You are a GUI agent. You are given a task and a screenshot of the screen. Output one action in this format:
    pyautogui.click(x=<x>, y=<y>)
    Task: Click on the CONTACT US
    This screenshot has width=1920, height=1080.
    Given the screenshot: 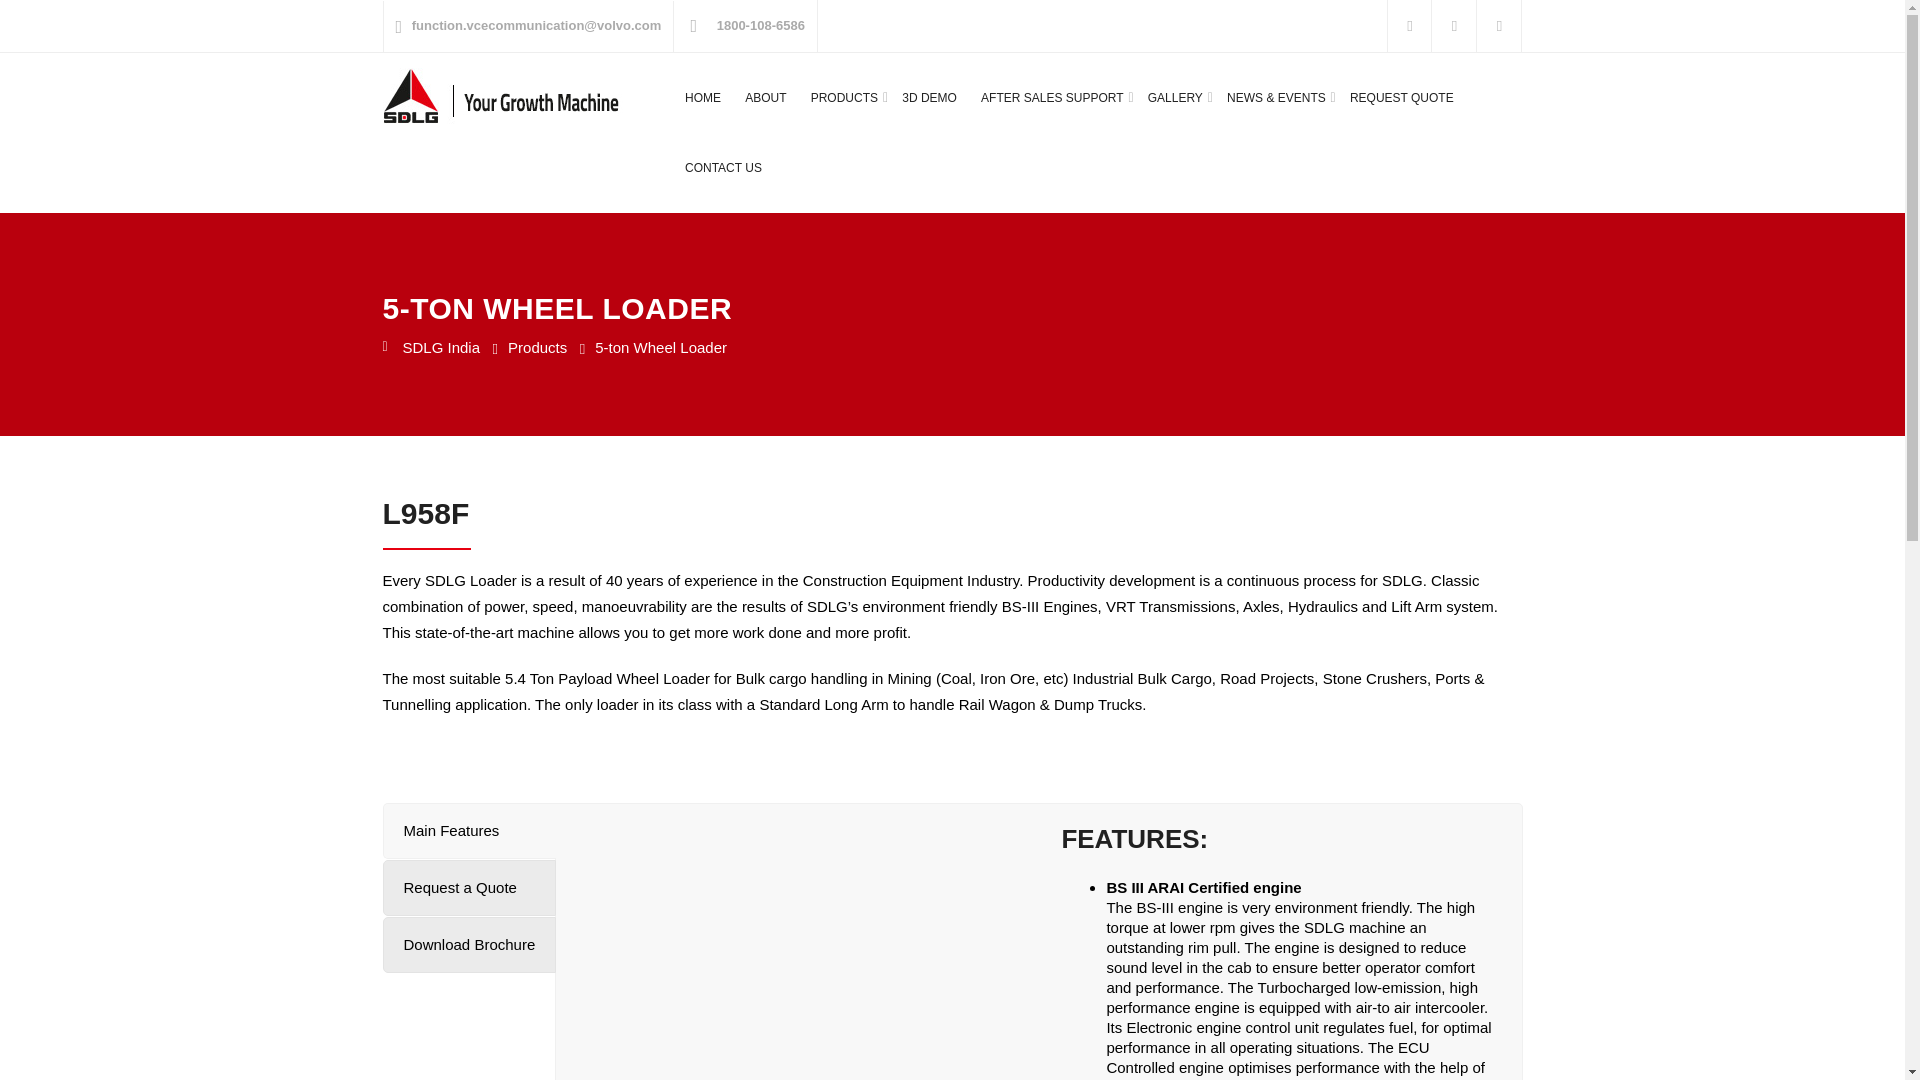 What is the action you would take?
    pyautogui.click(x=724, y=168)
    